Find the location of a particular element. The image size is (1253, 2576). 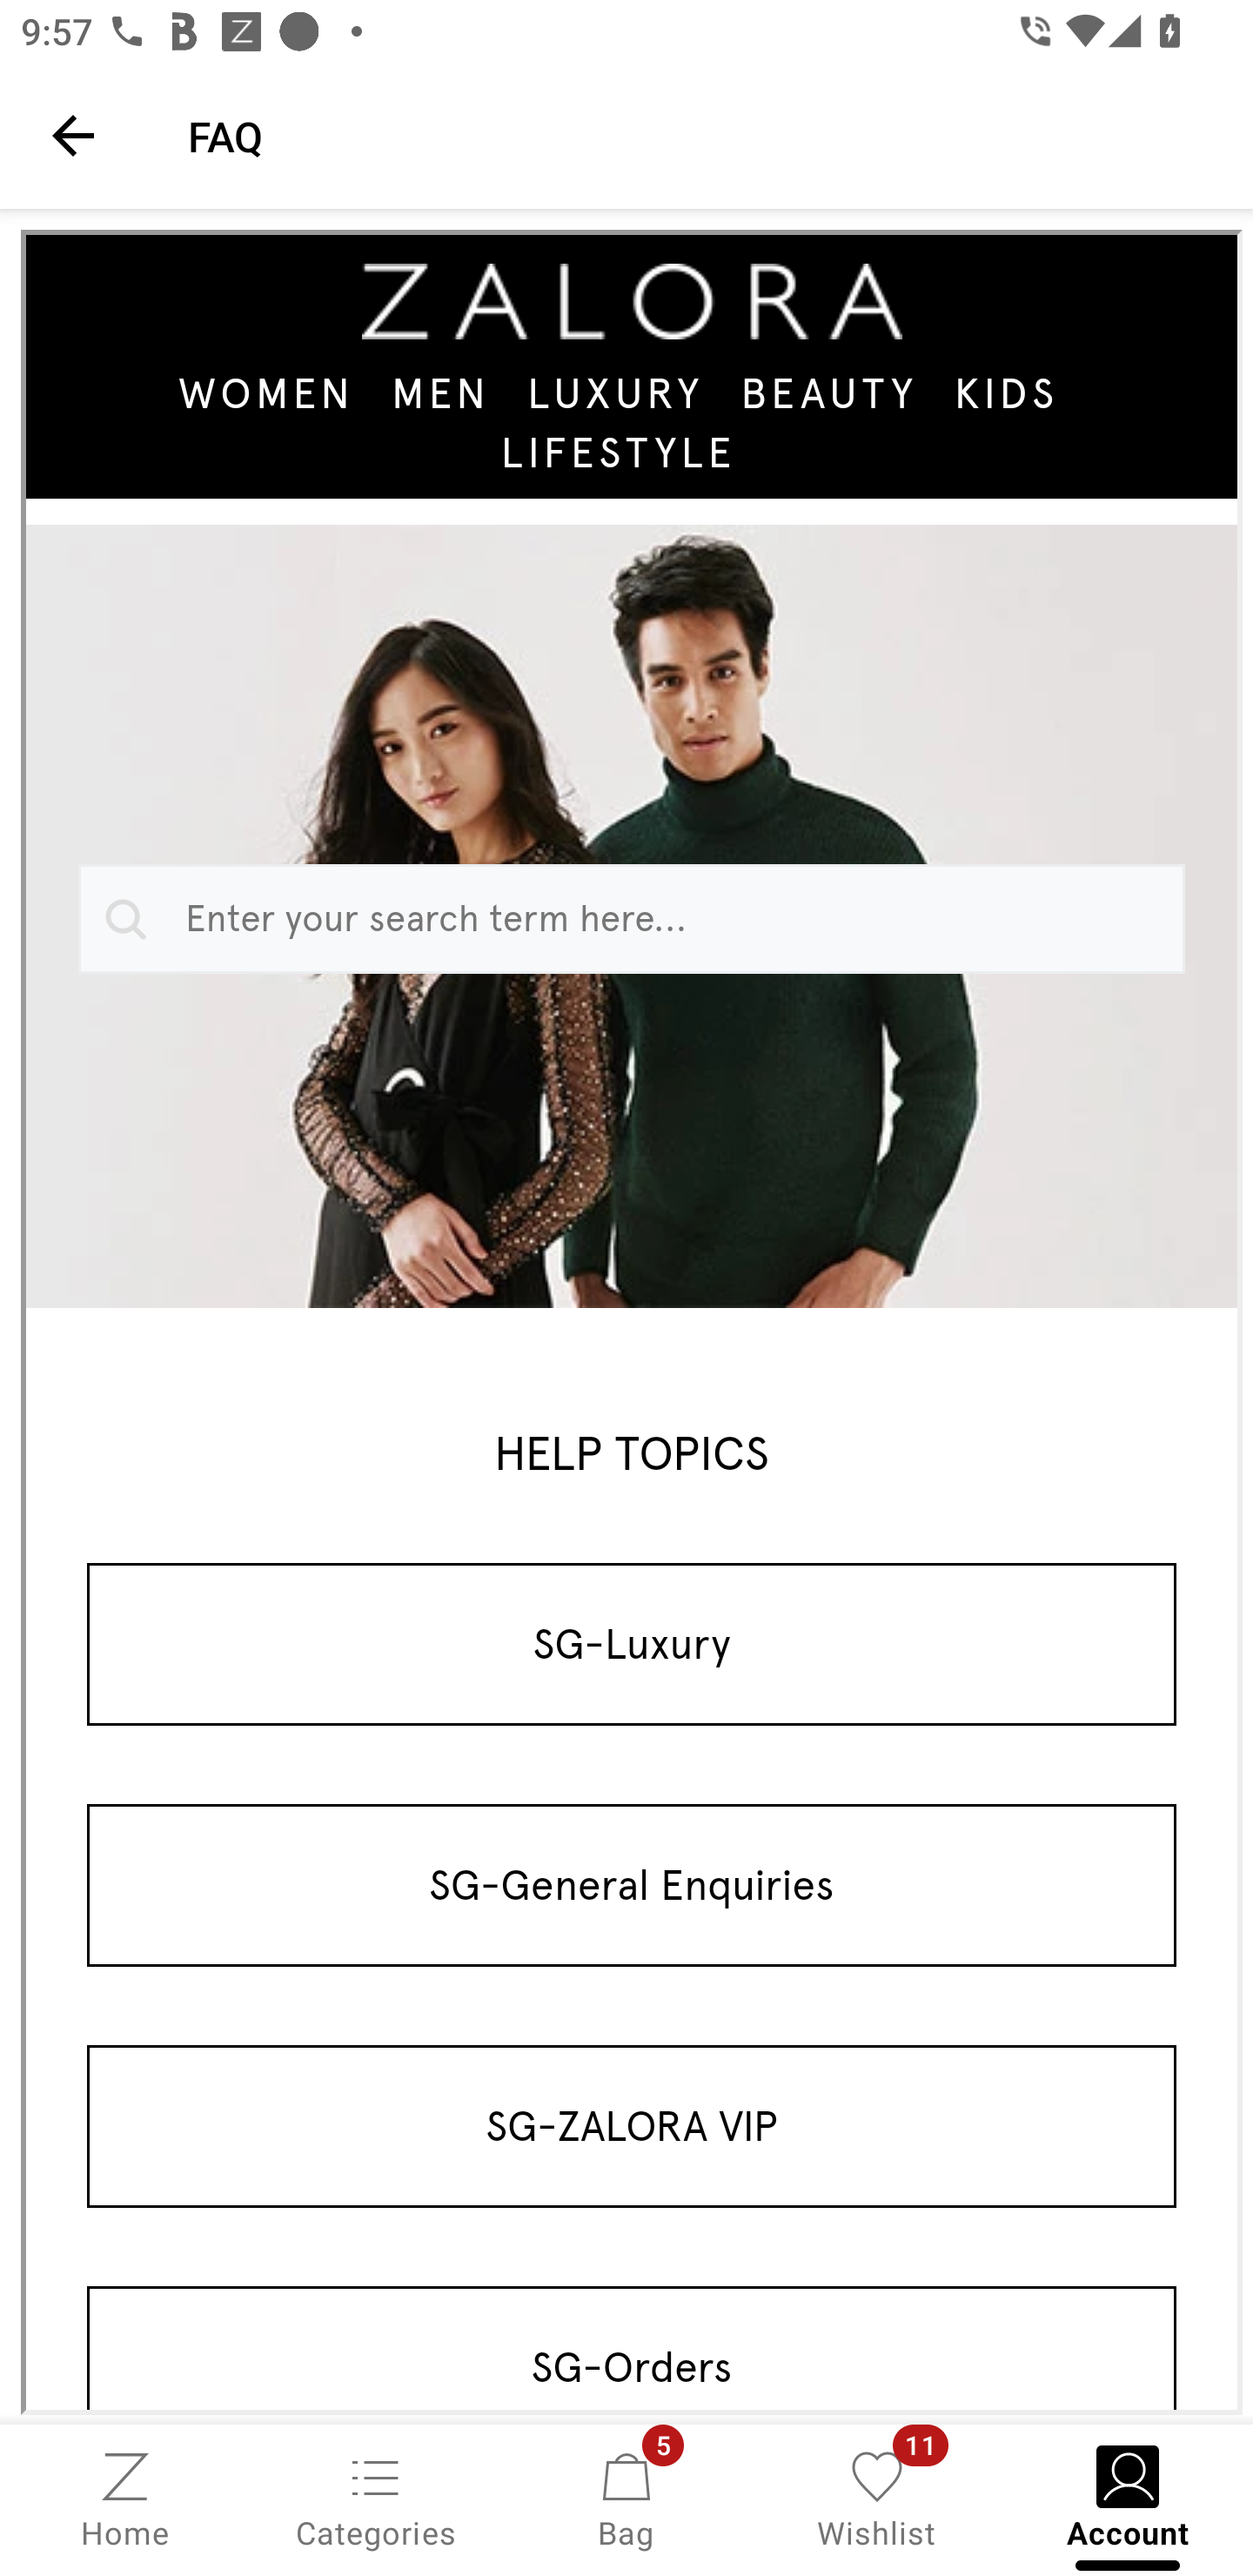

Navigate up is located at coordinates (73, 135).